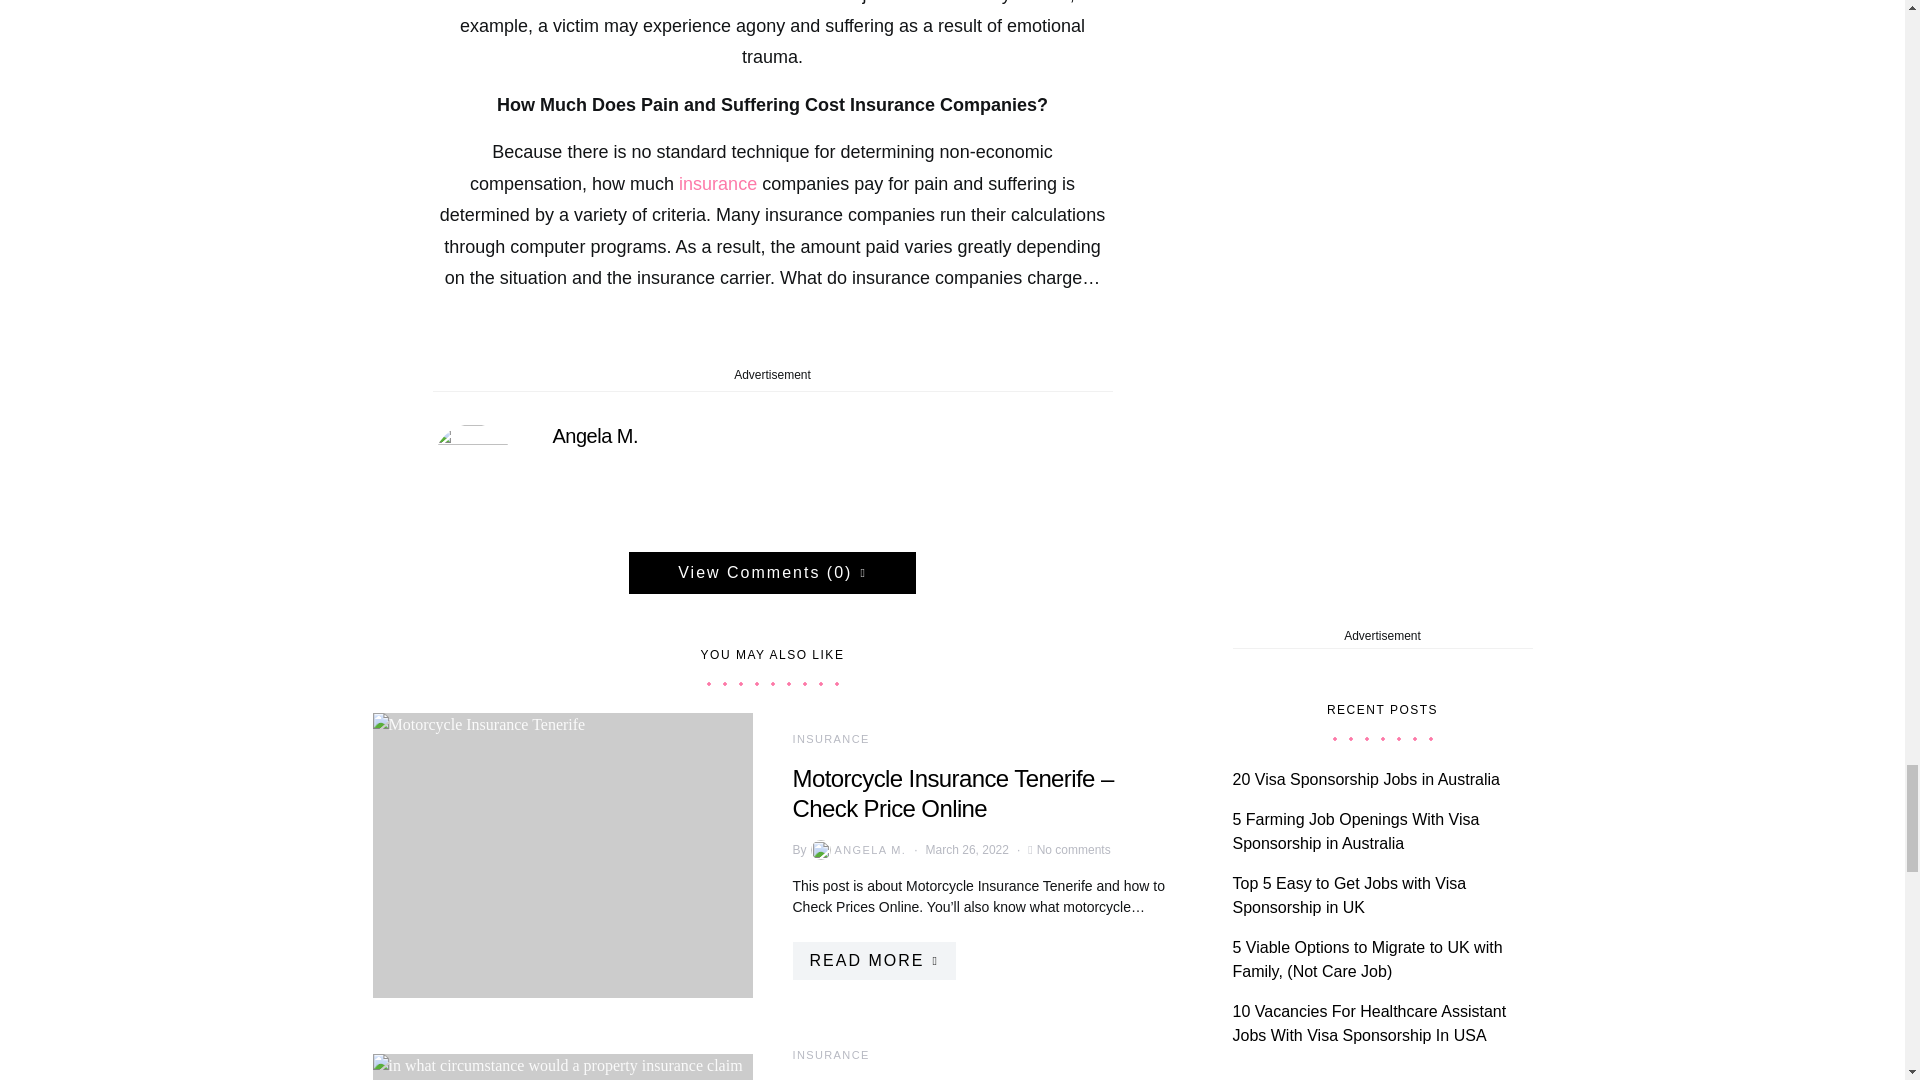 This screenshot has height=1080, width=1920. I want to click on No comments, so click(1074, 850).